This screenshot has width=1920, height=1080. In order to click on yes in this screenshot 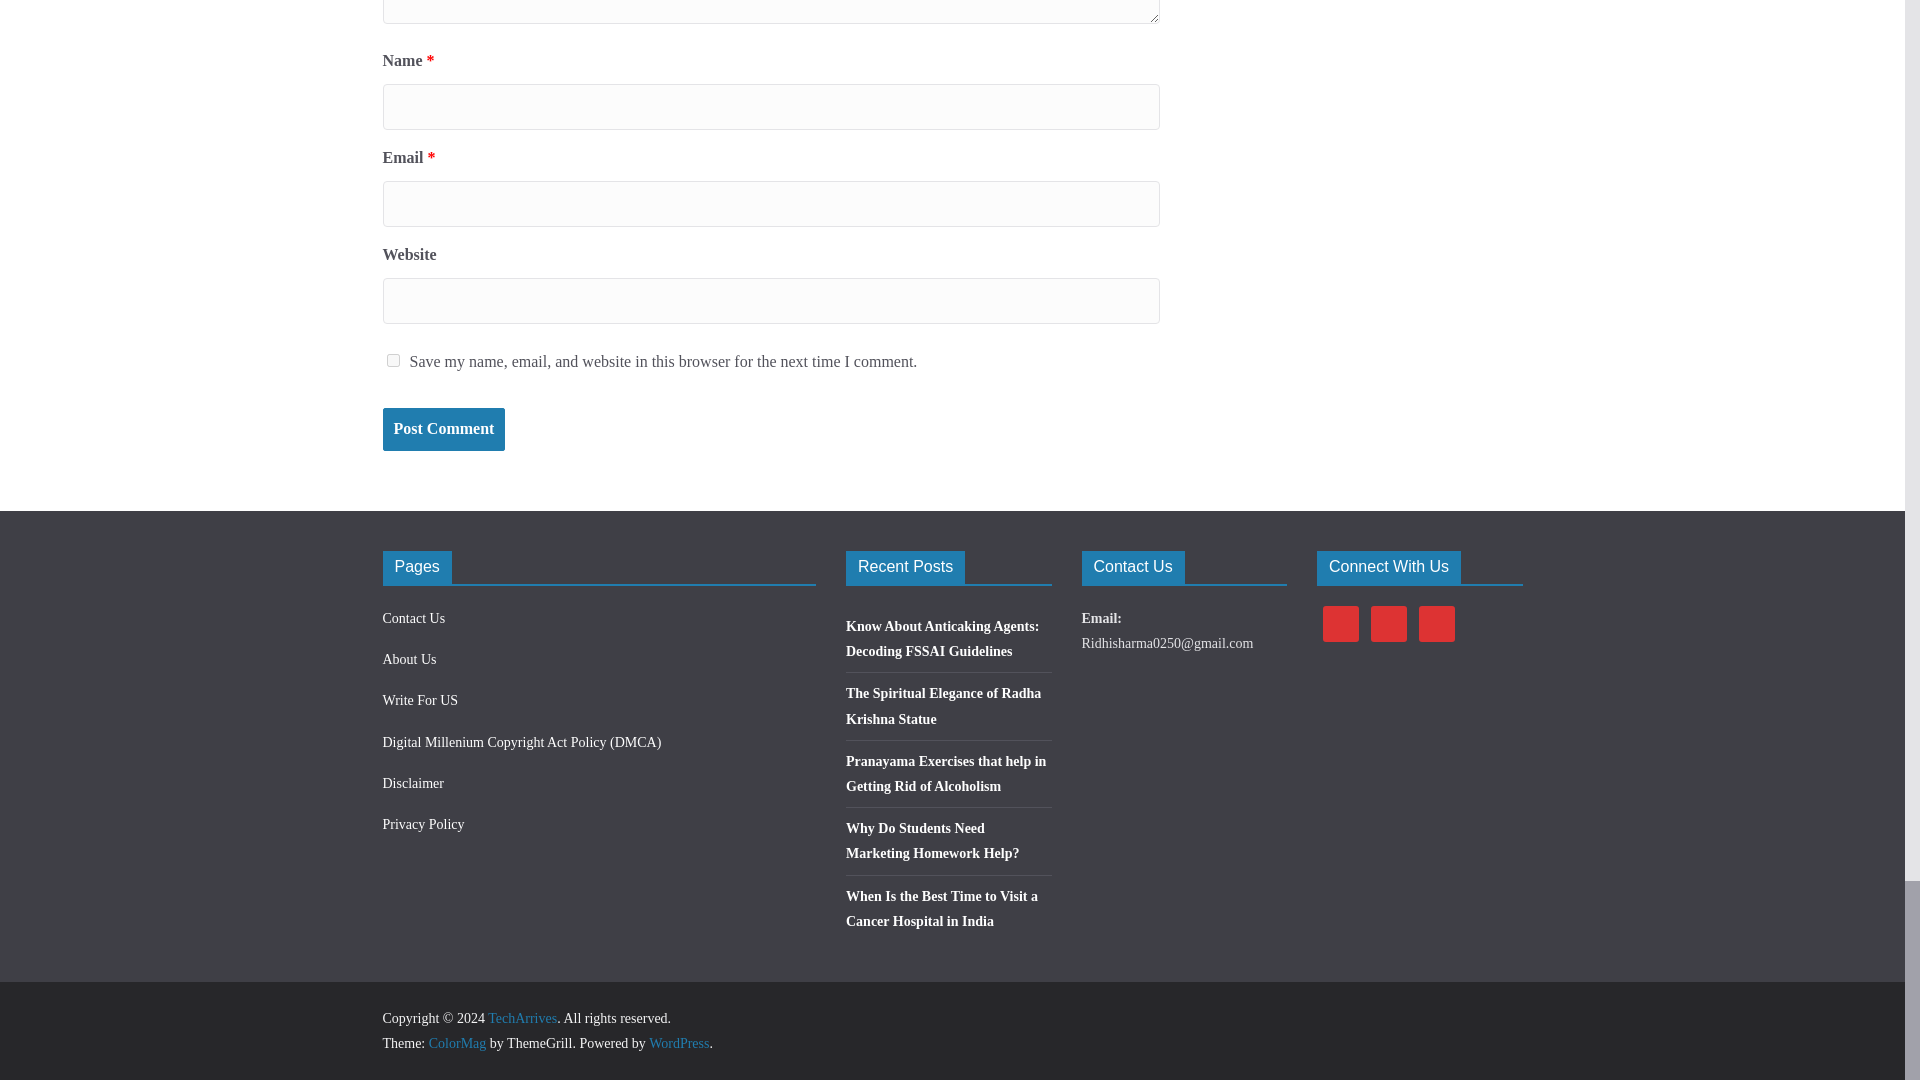, I will do `click(392, 360)`.